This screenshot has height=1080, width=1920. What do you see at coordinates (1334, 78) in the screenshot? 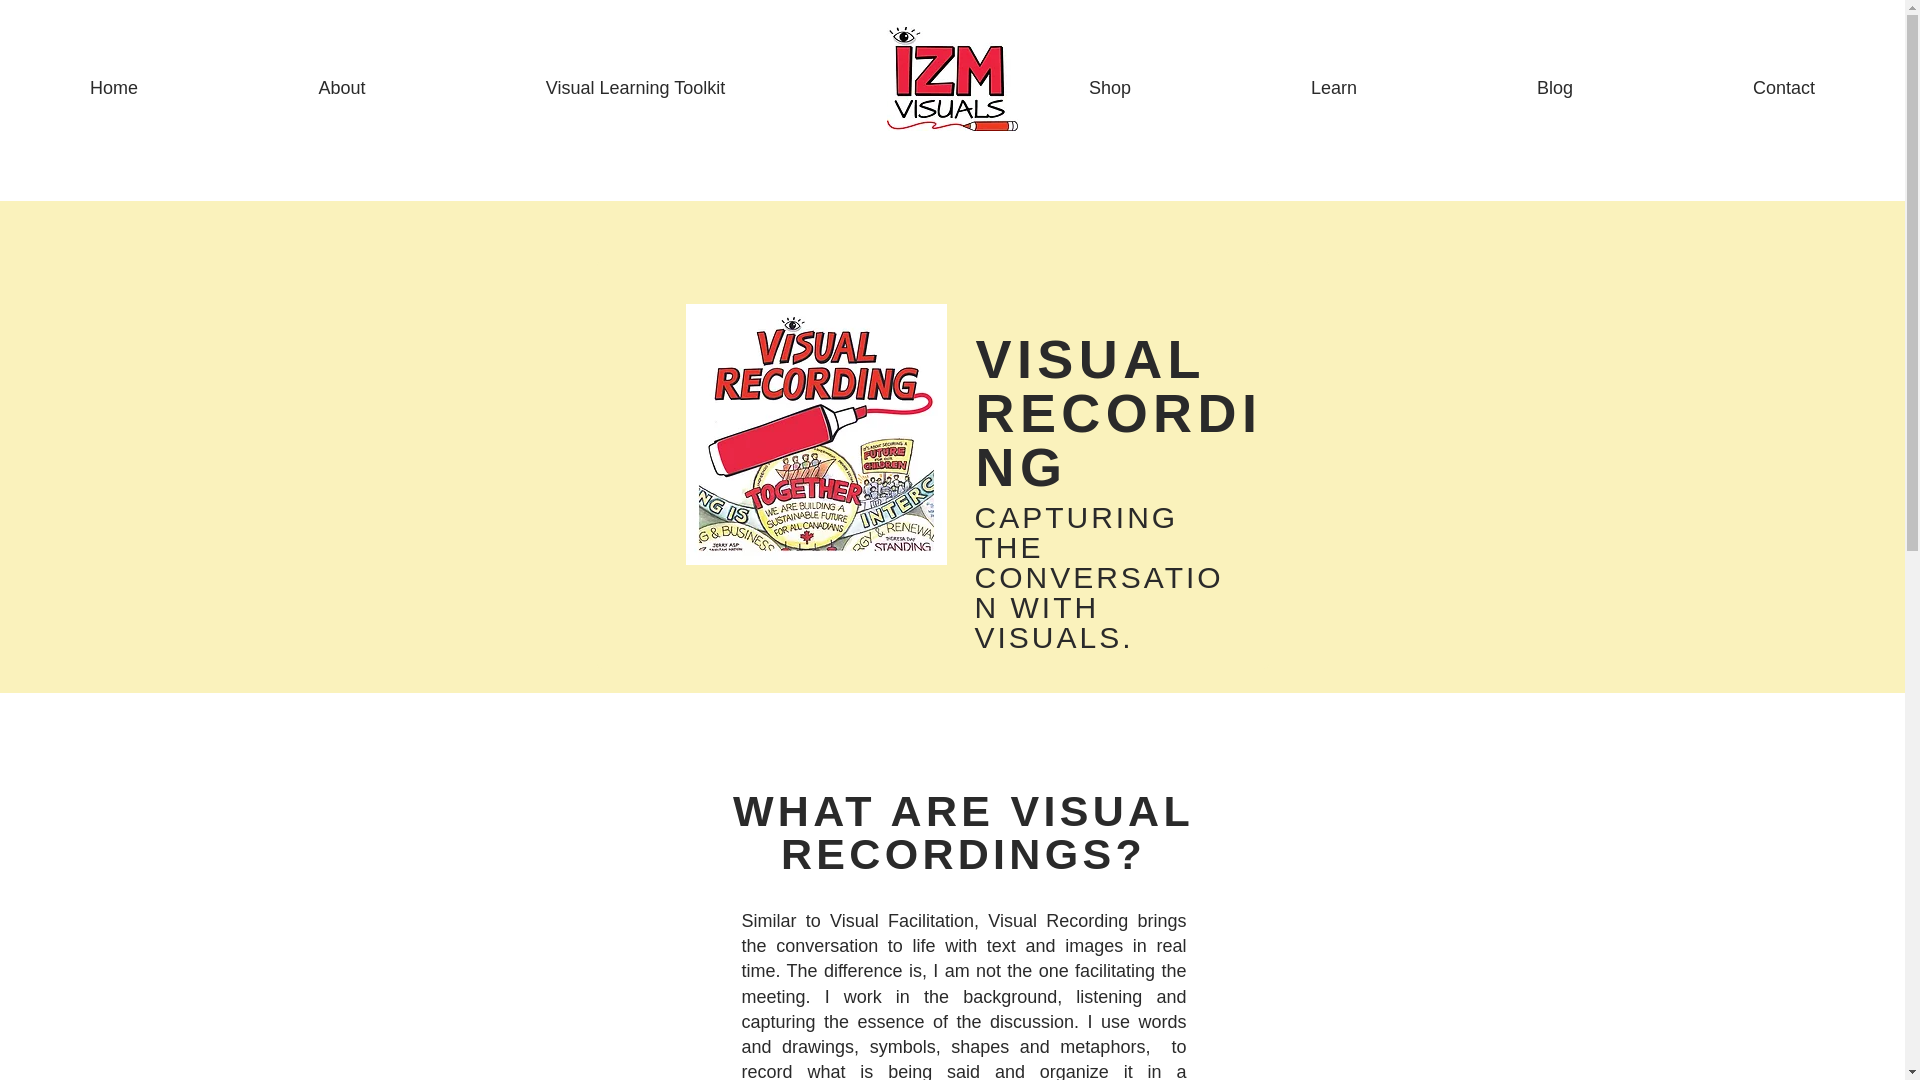
I see `Learn` at bounding box center [1334, 78].